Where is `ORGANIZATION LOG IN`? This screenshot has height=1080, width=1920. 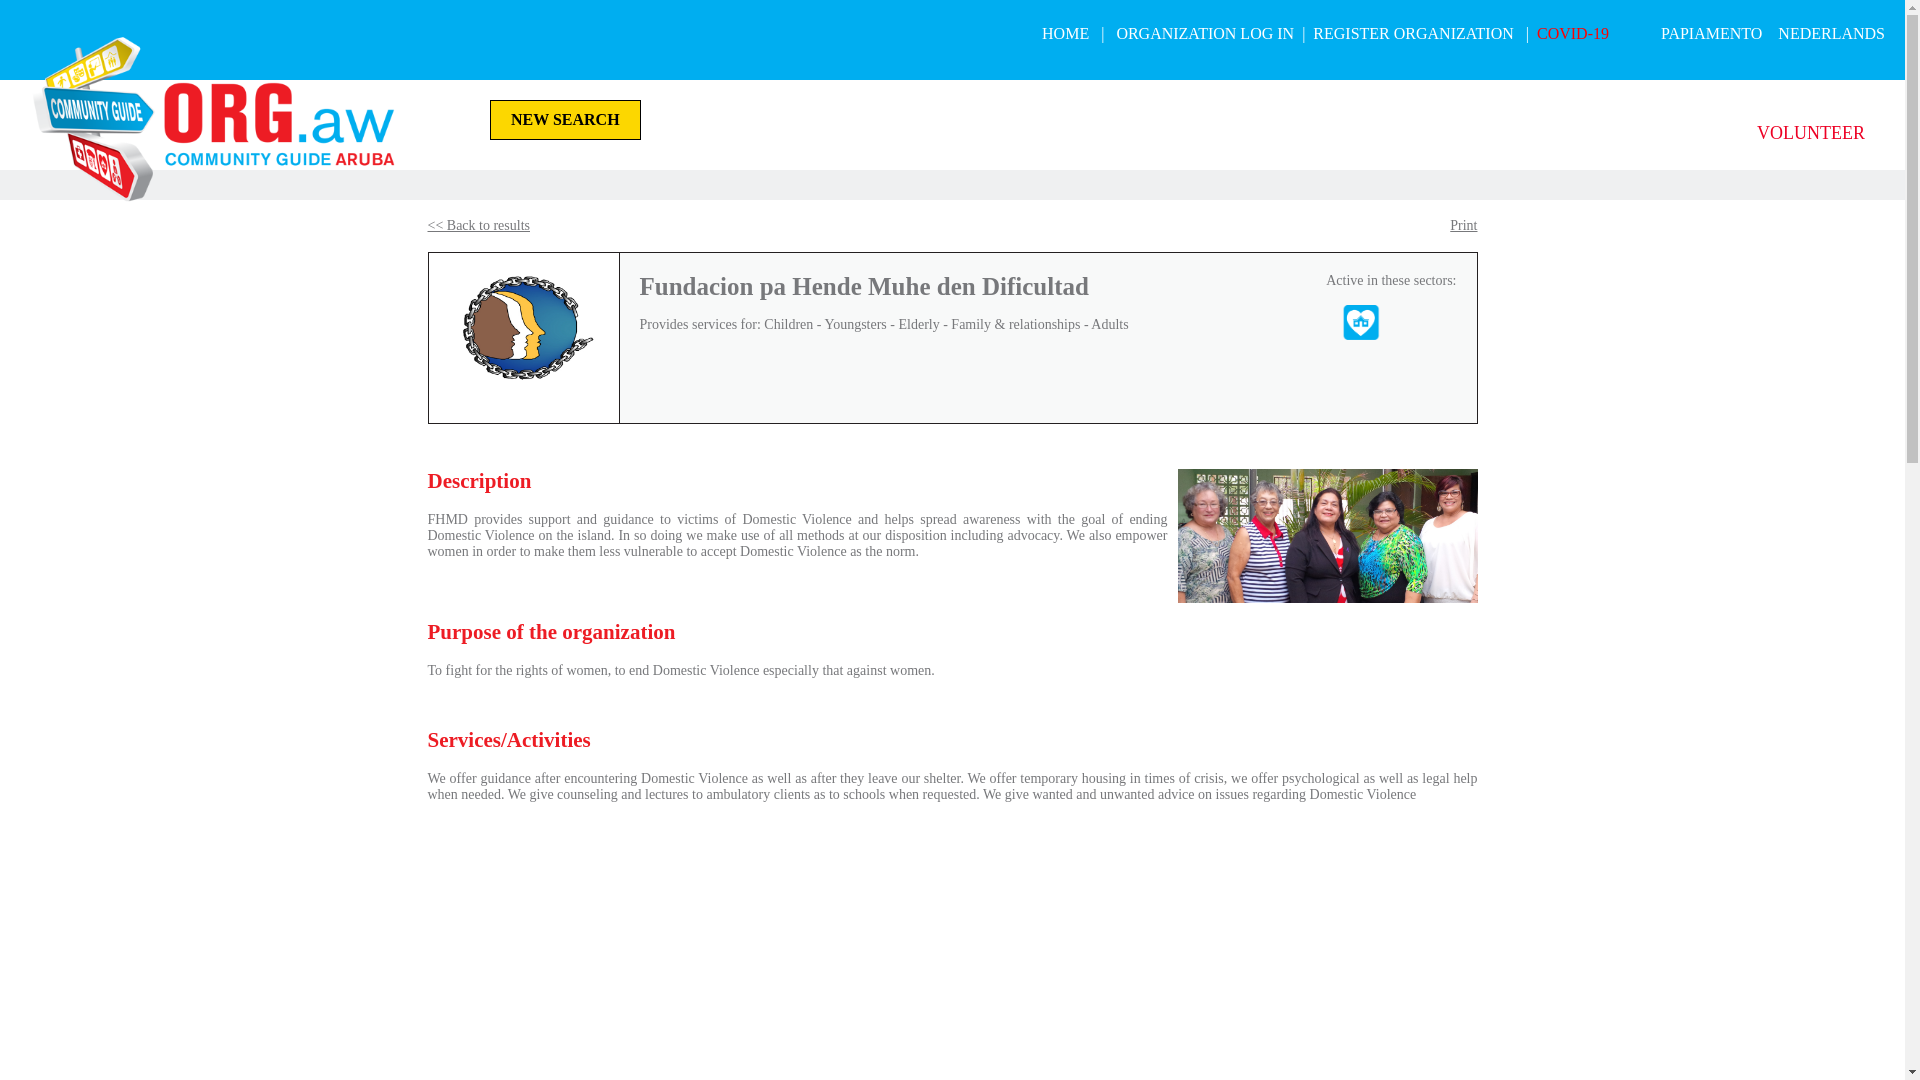 ORGANIZATION LOG IN is located at coordinates (1205, 34).